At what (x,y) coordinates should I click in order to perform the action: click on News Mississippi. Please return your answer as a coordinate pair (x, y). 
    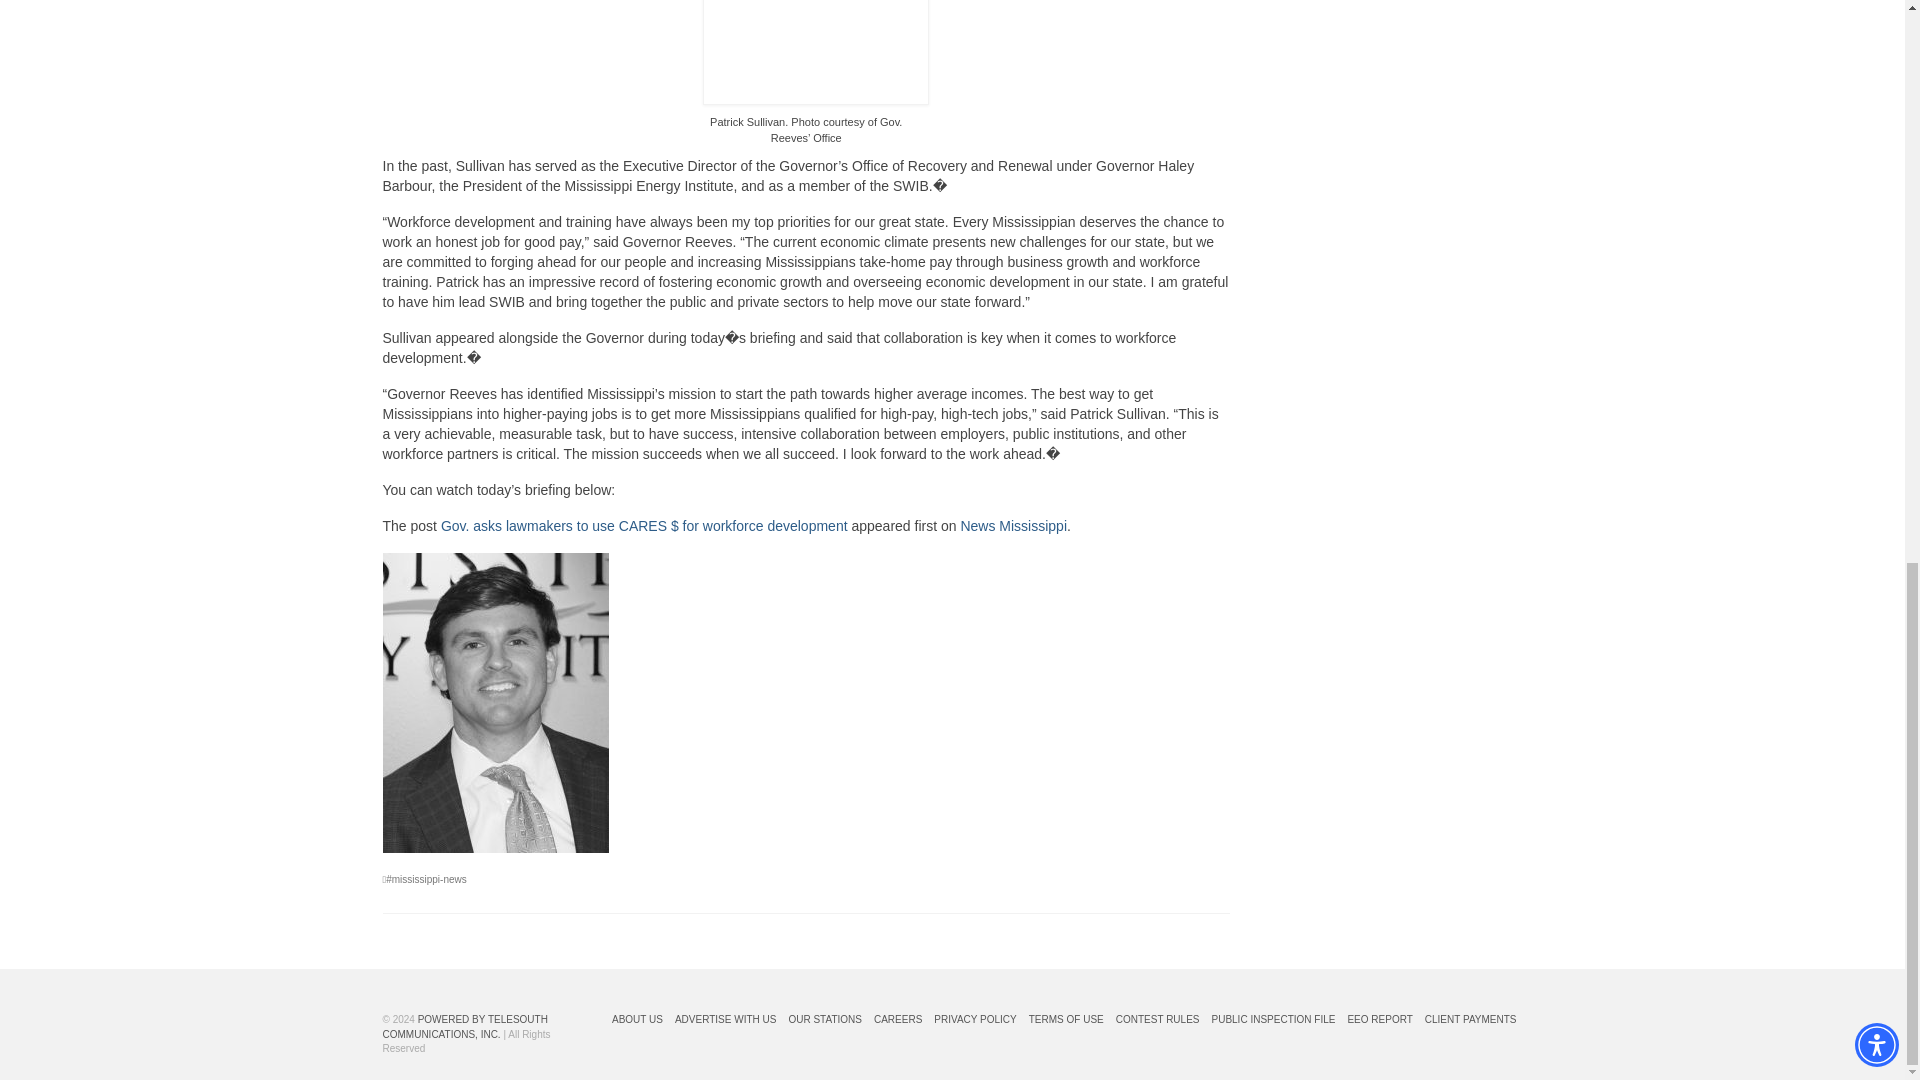
    Looking at the image, I should click on (1014, 526).